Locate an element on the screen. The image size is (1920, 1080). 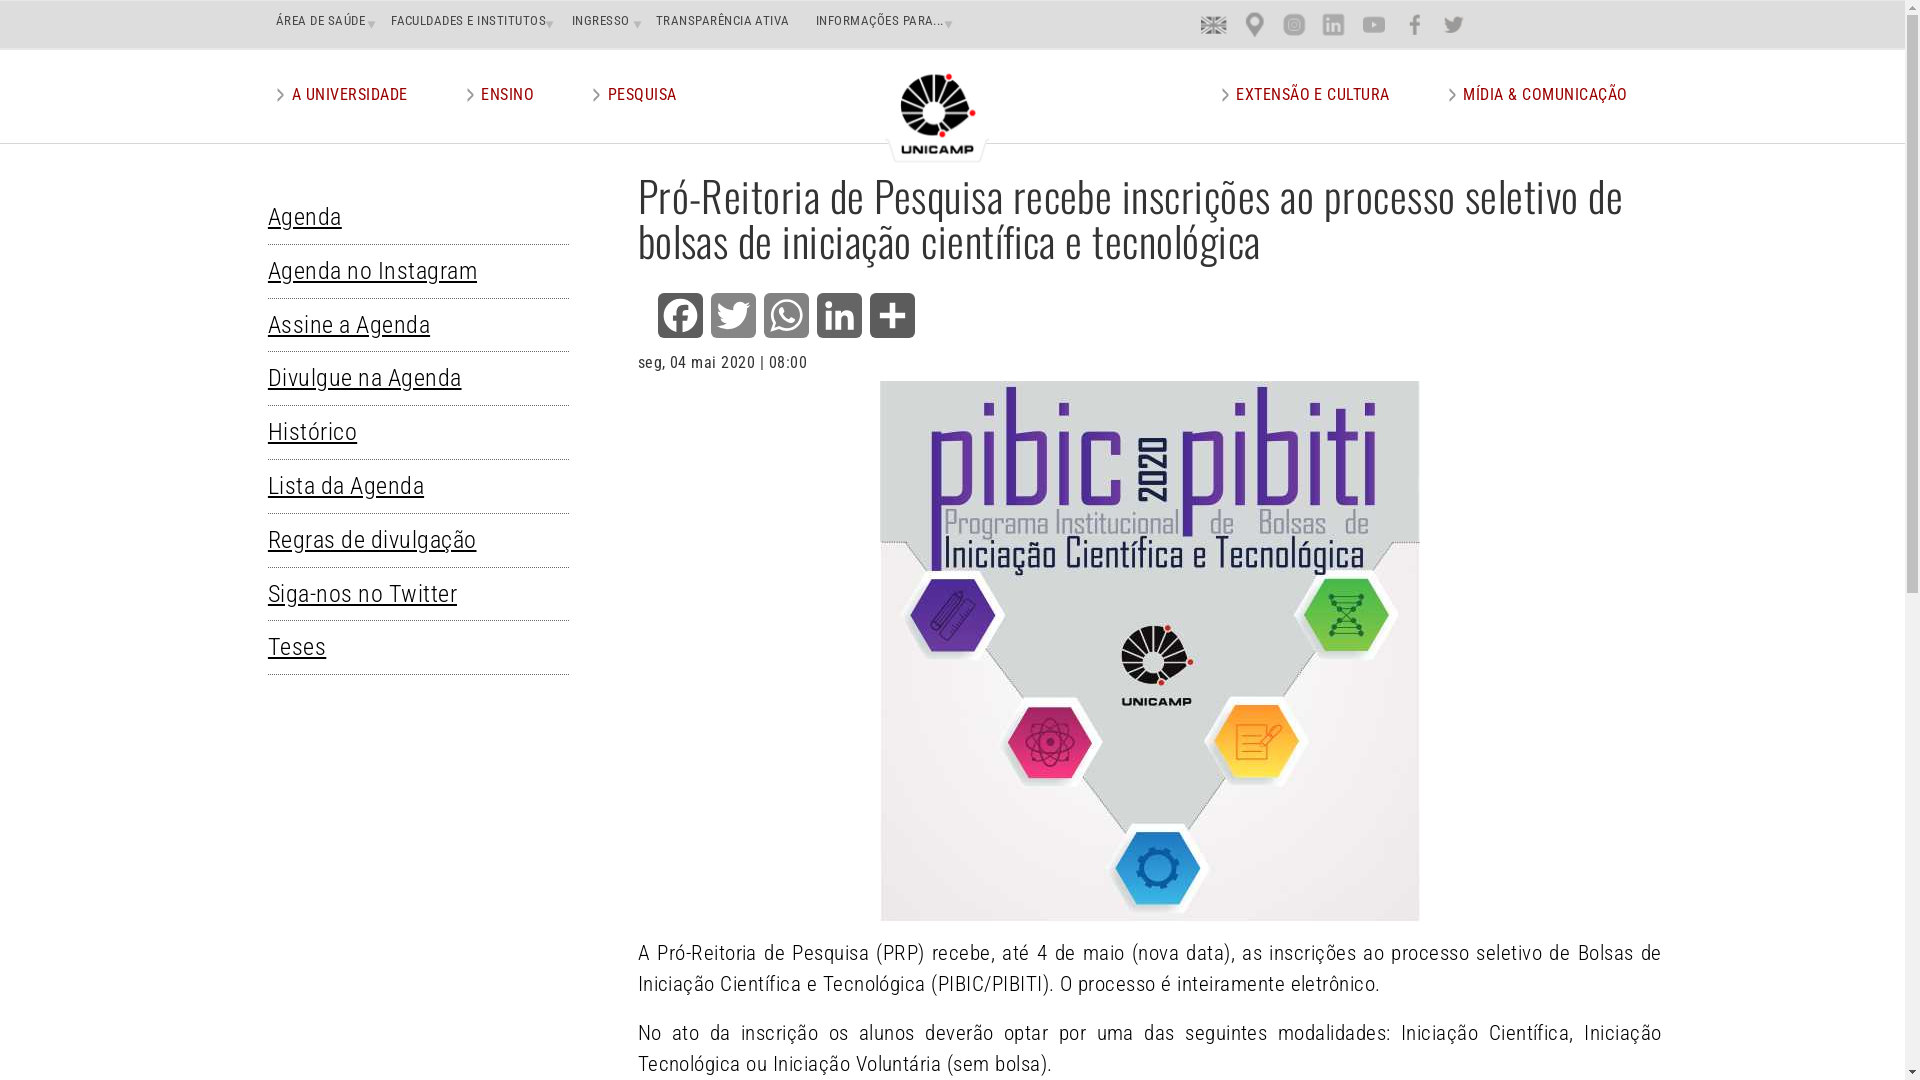
You is located at coordinates (1374, 24).